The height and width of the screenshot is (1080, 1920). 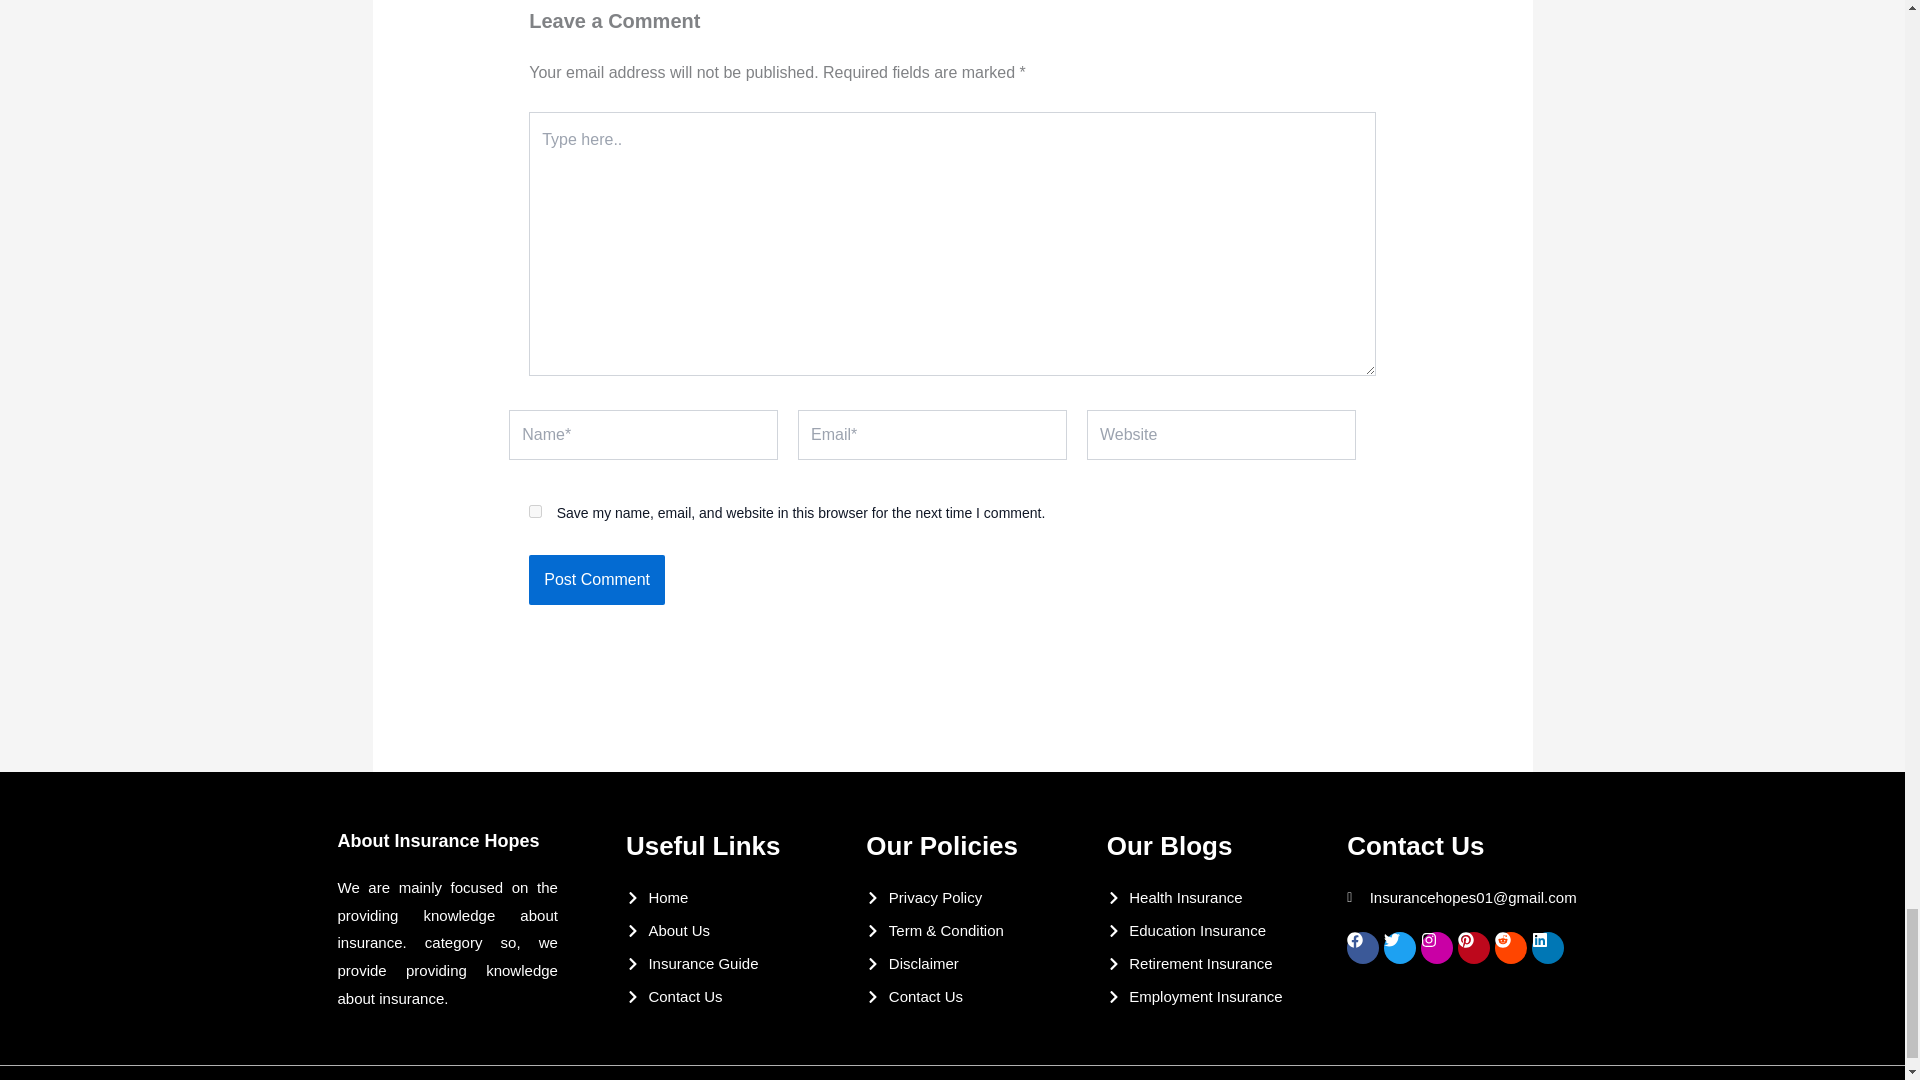 What do you see at coordinates (596, 580) in the screenshot?
I see `Post Comment` at bounding box center [596, 580].